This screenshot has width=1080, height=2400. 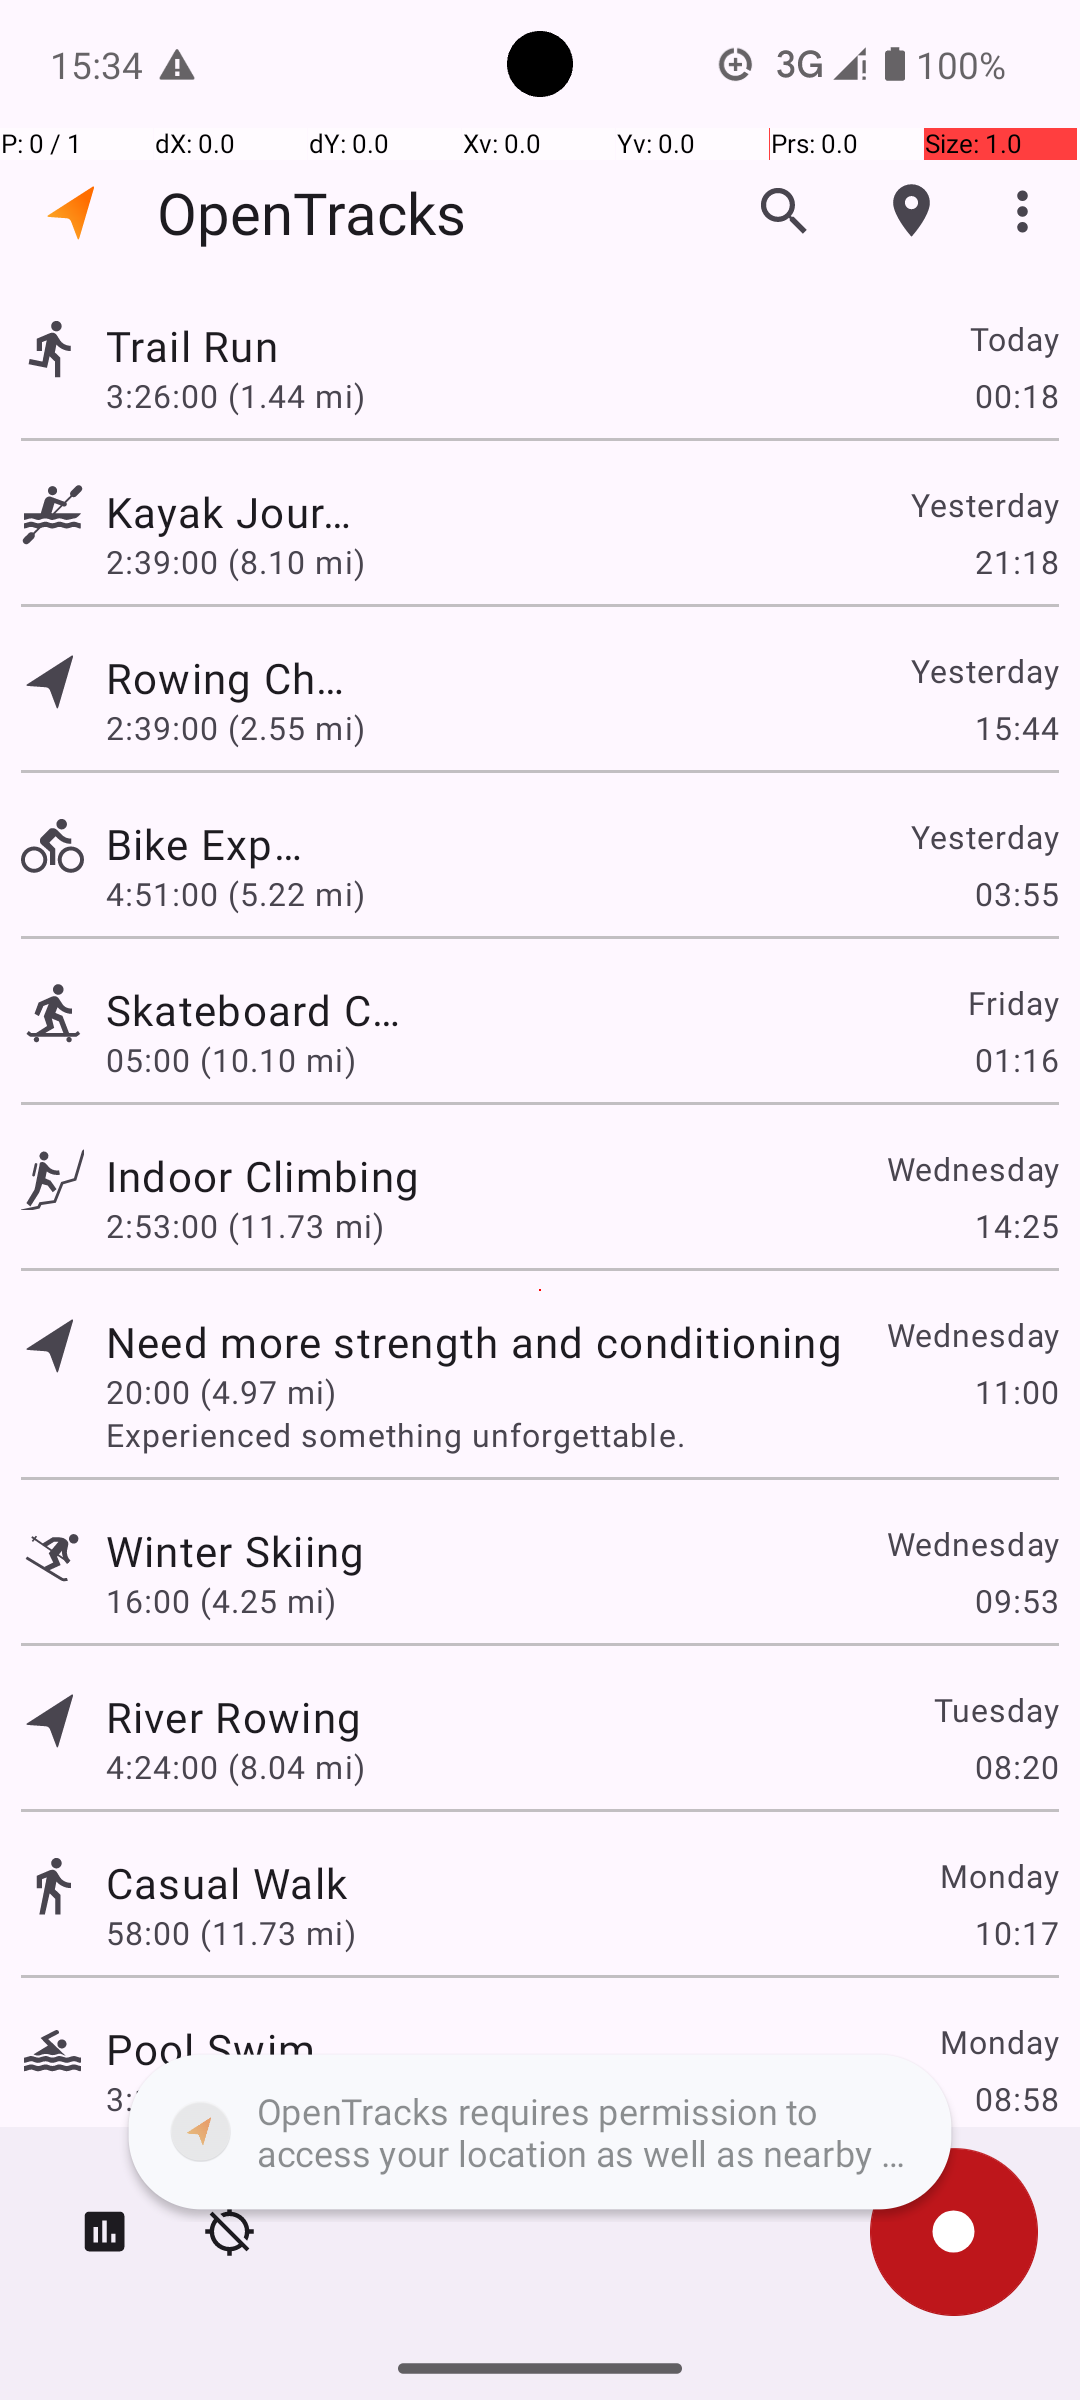 What do you see at coordinates (226, 678) in the screenshot?
I see `Rowing Challenge` at bounding box center [226, 678].